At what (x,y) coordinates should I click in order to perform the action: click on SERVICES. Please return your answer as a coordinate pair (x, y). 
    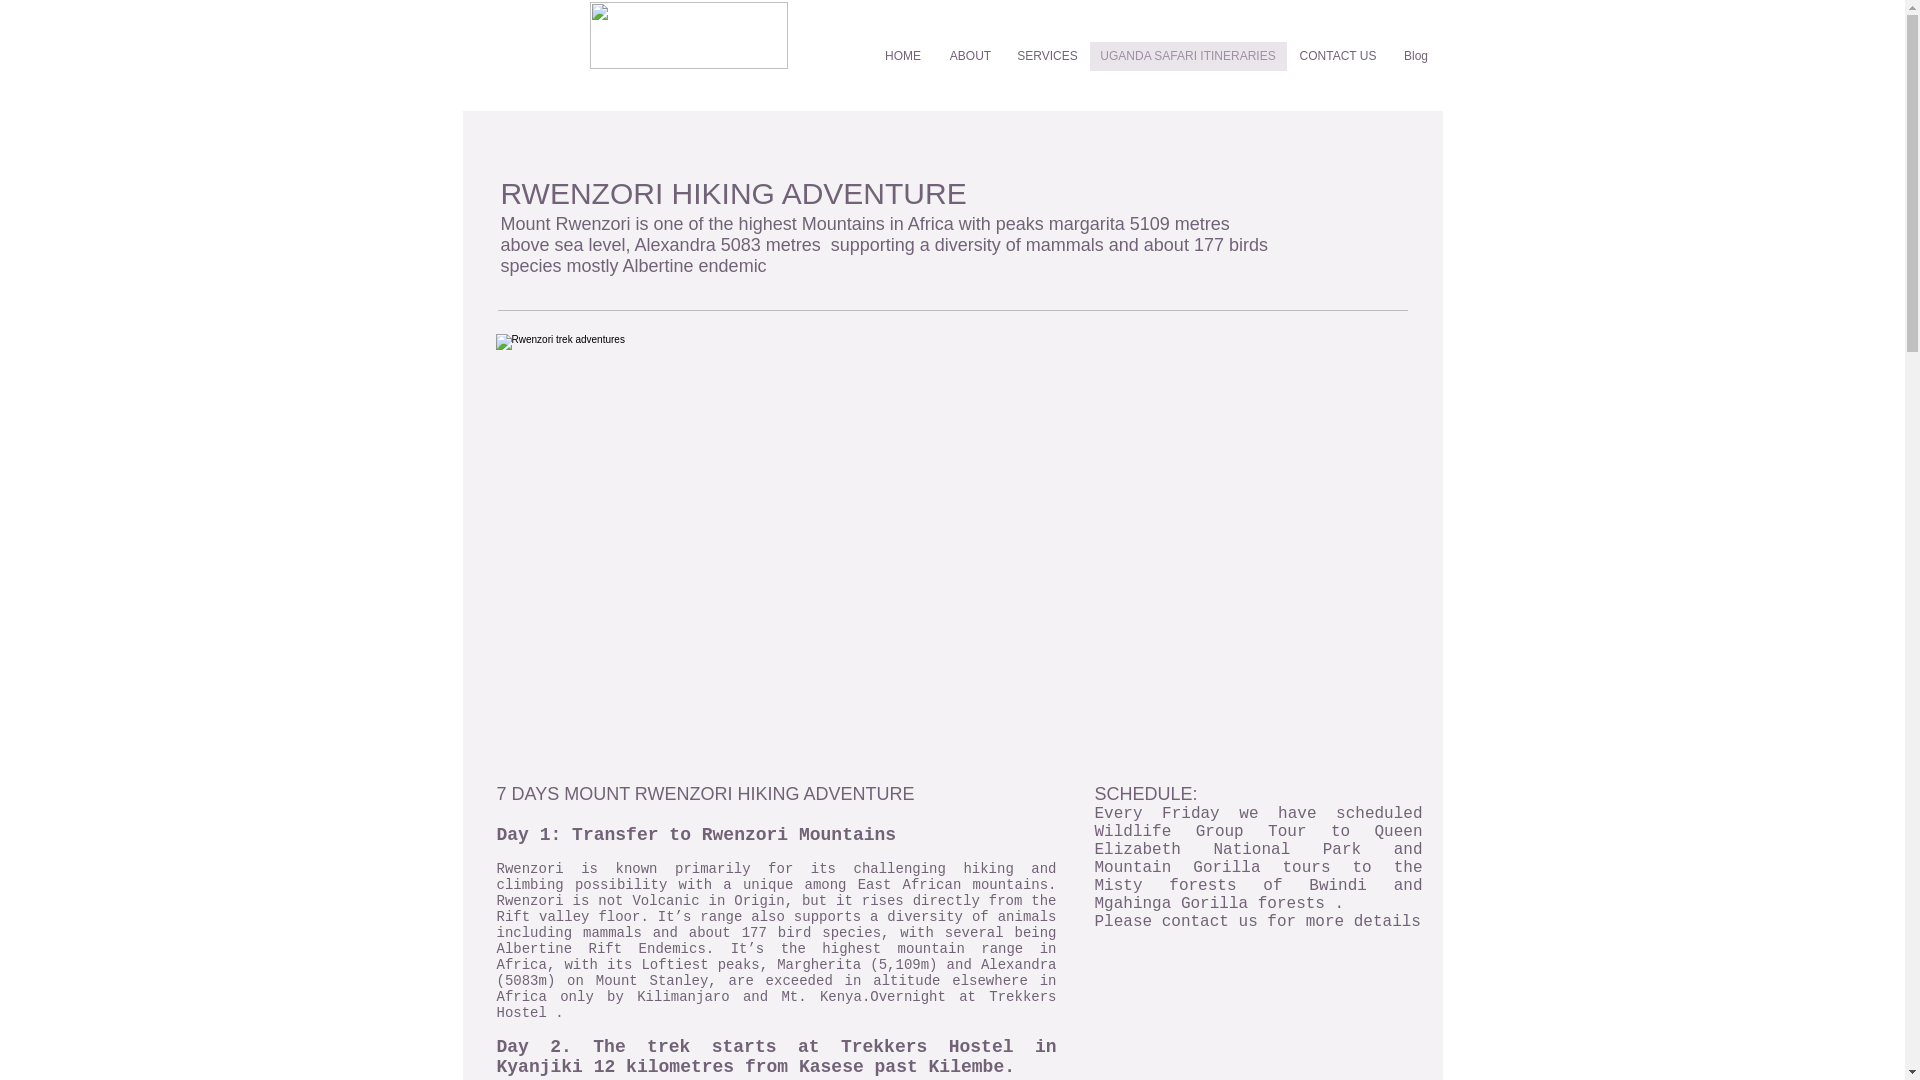
    Looking at the image, I should click on (1048, 56).